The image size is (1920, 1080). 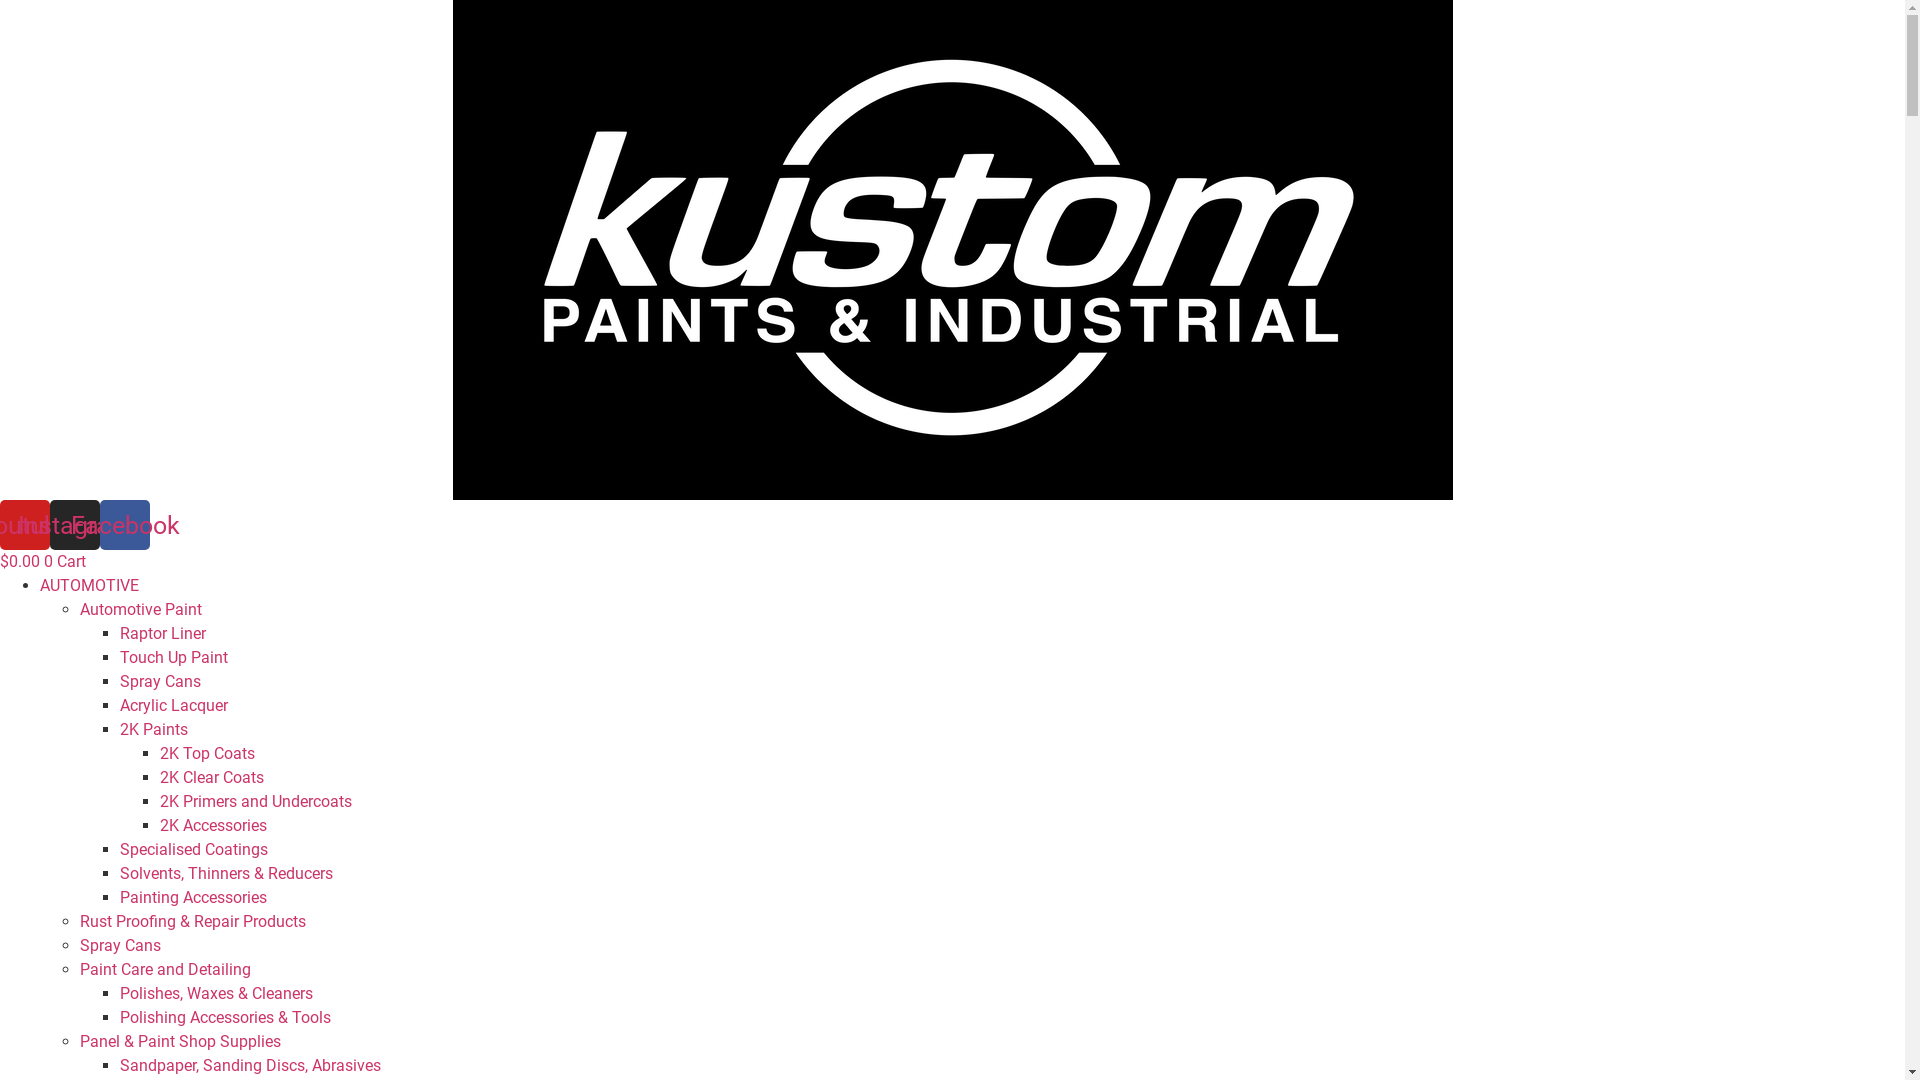 What do you see at coordinates (163, 633) in the screenshot?
I see `Raptor Liner` at bounding box center [163, 633].